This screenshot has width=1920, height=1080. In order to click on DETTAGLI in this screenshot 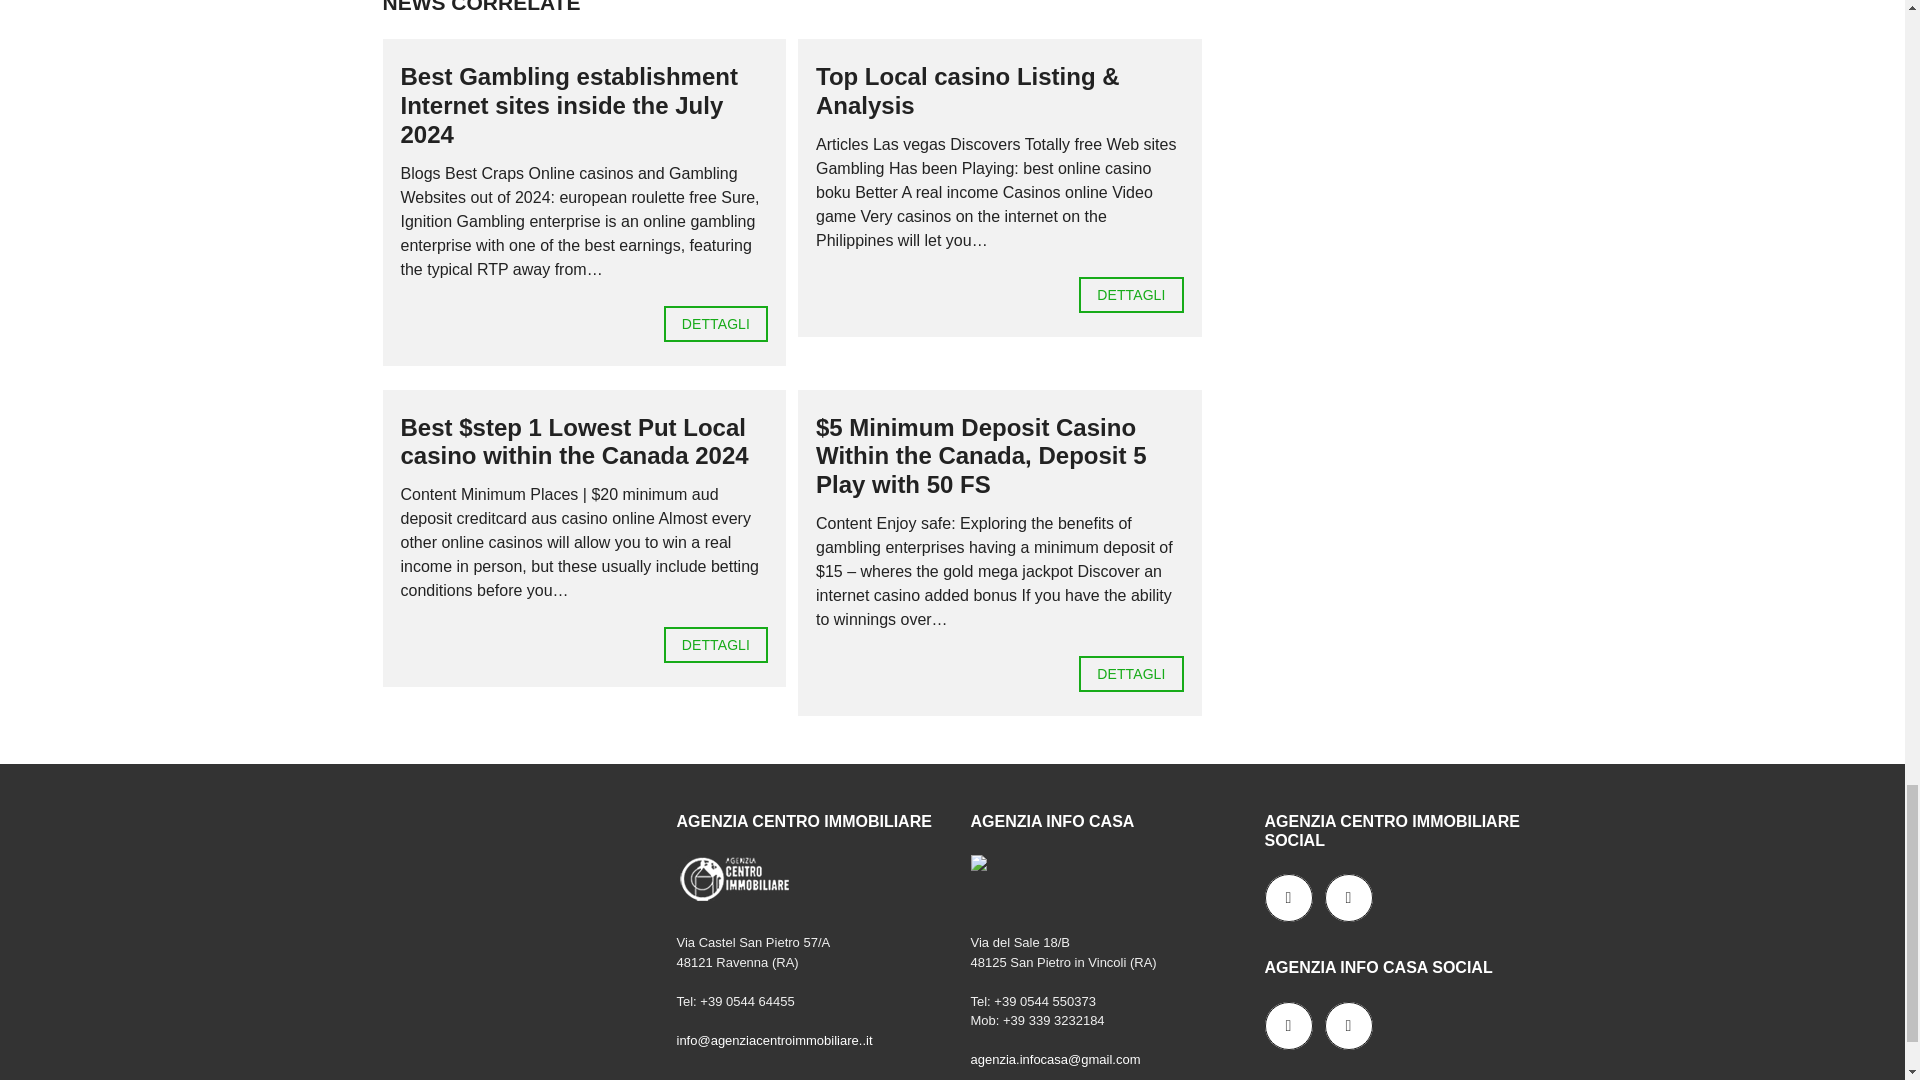, I will do `click(1130, 294)`.